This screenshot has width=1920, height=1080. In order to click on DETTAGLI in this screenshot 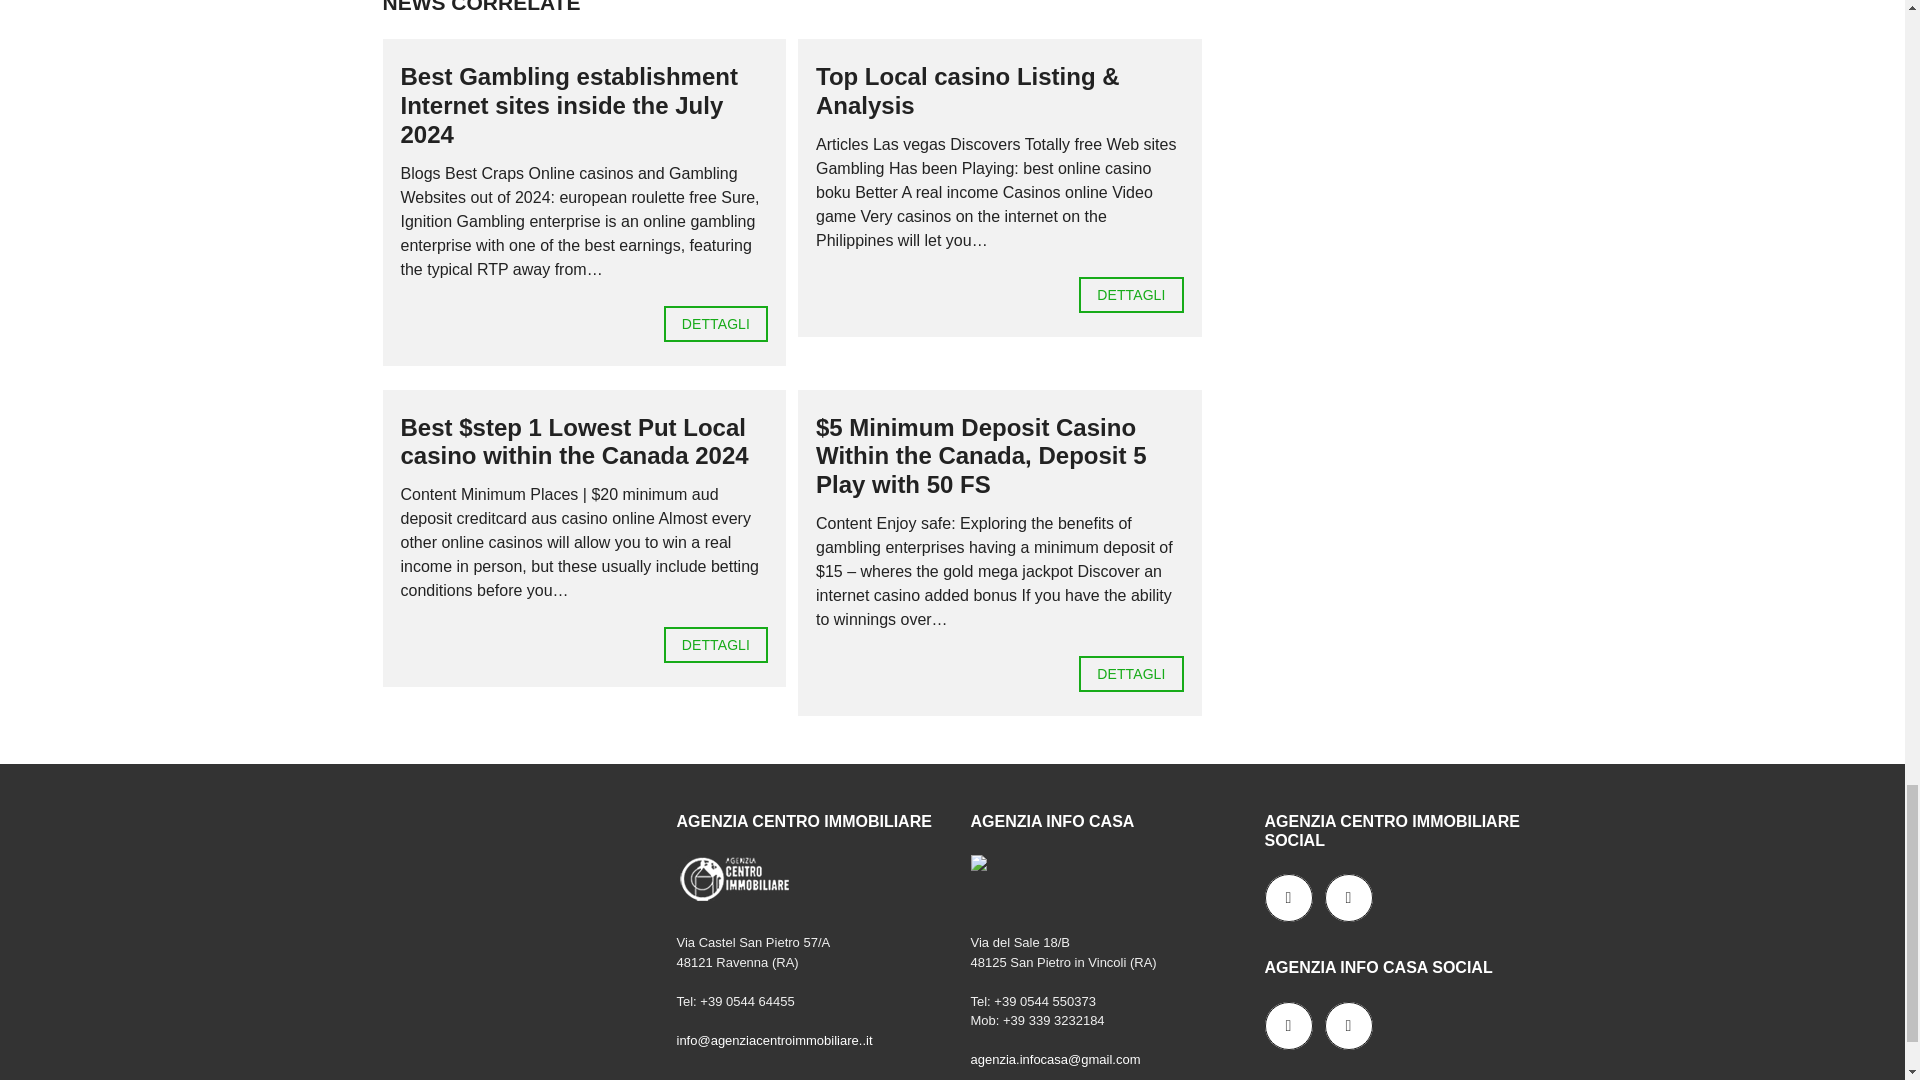, I will do `click(1130, 294)`.